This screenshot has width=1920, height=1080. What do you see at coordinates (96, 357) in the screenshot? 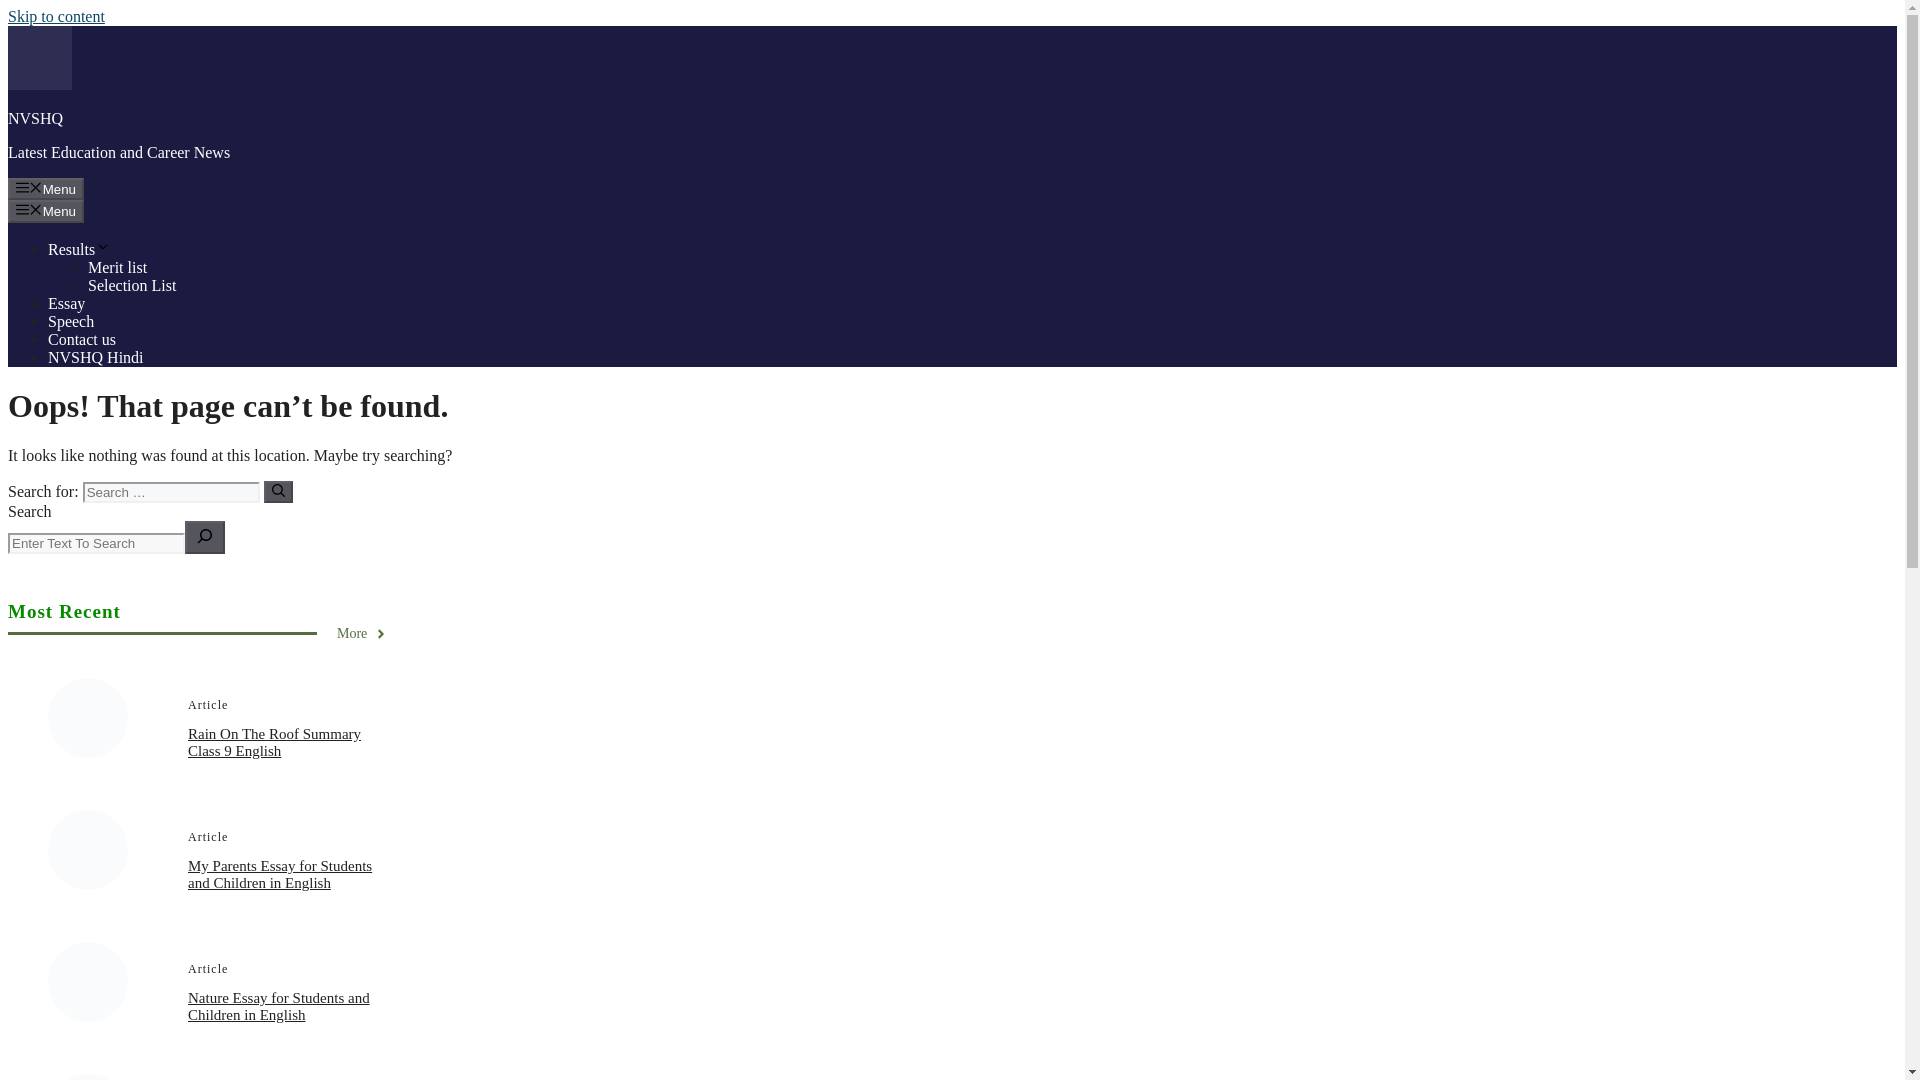
I see `NVSHQ Hindi` at bounding box center [96, 357].